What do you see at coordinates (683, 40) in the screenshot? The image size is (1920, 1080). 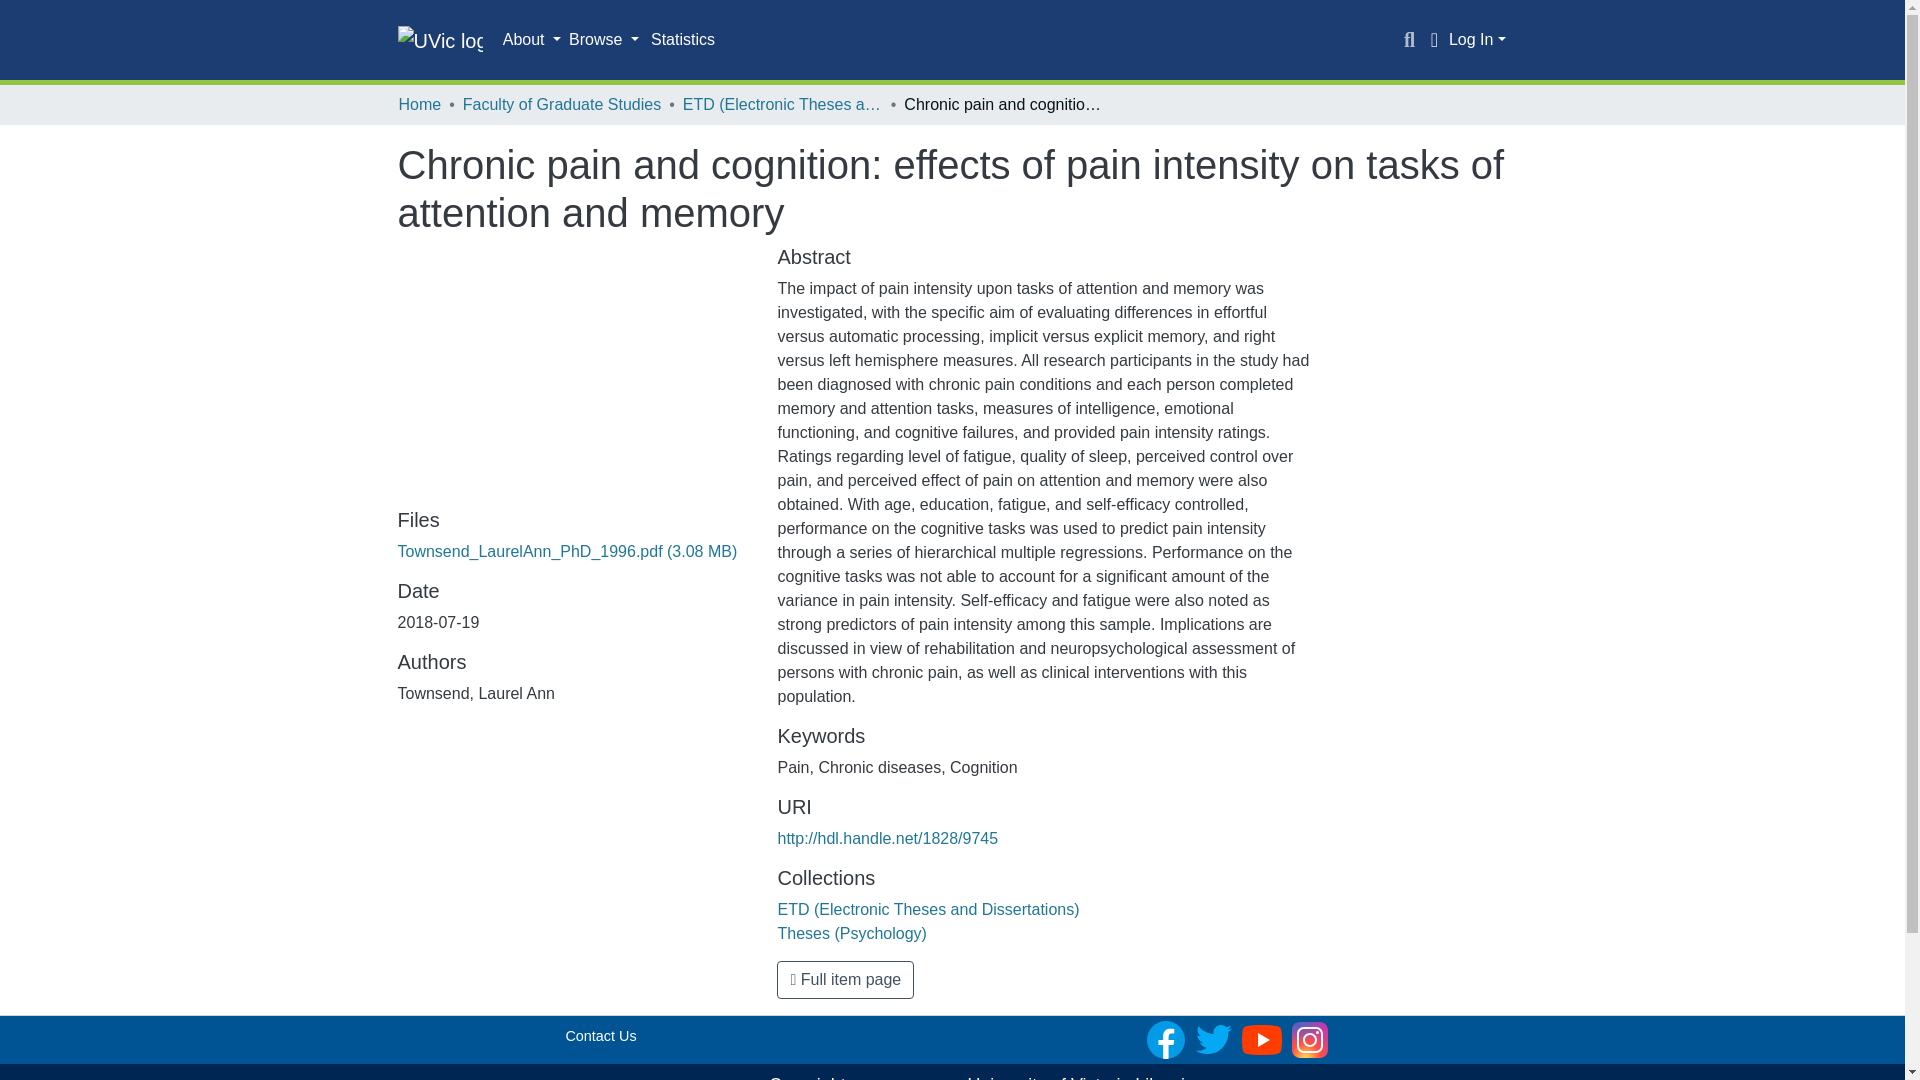 I see `Statistics` at bounding box center [683, 40].